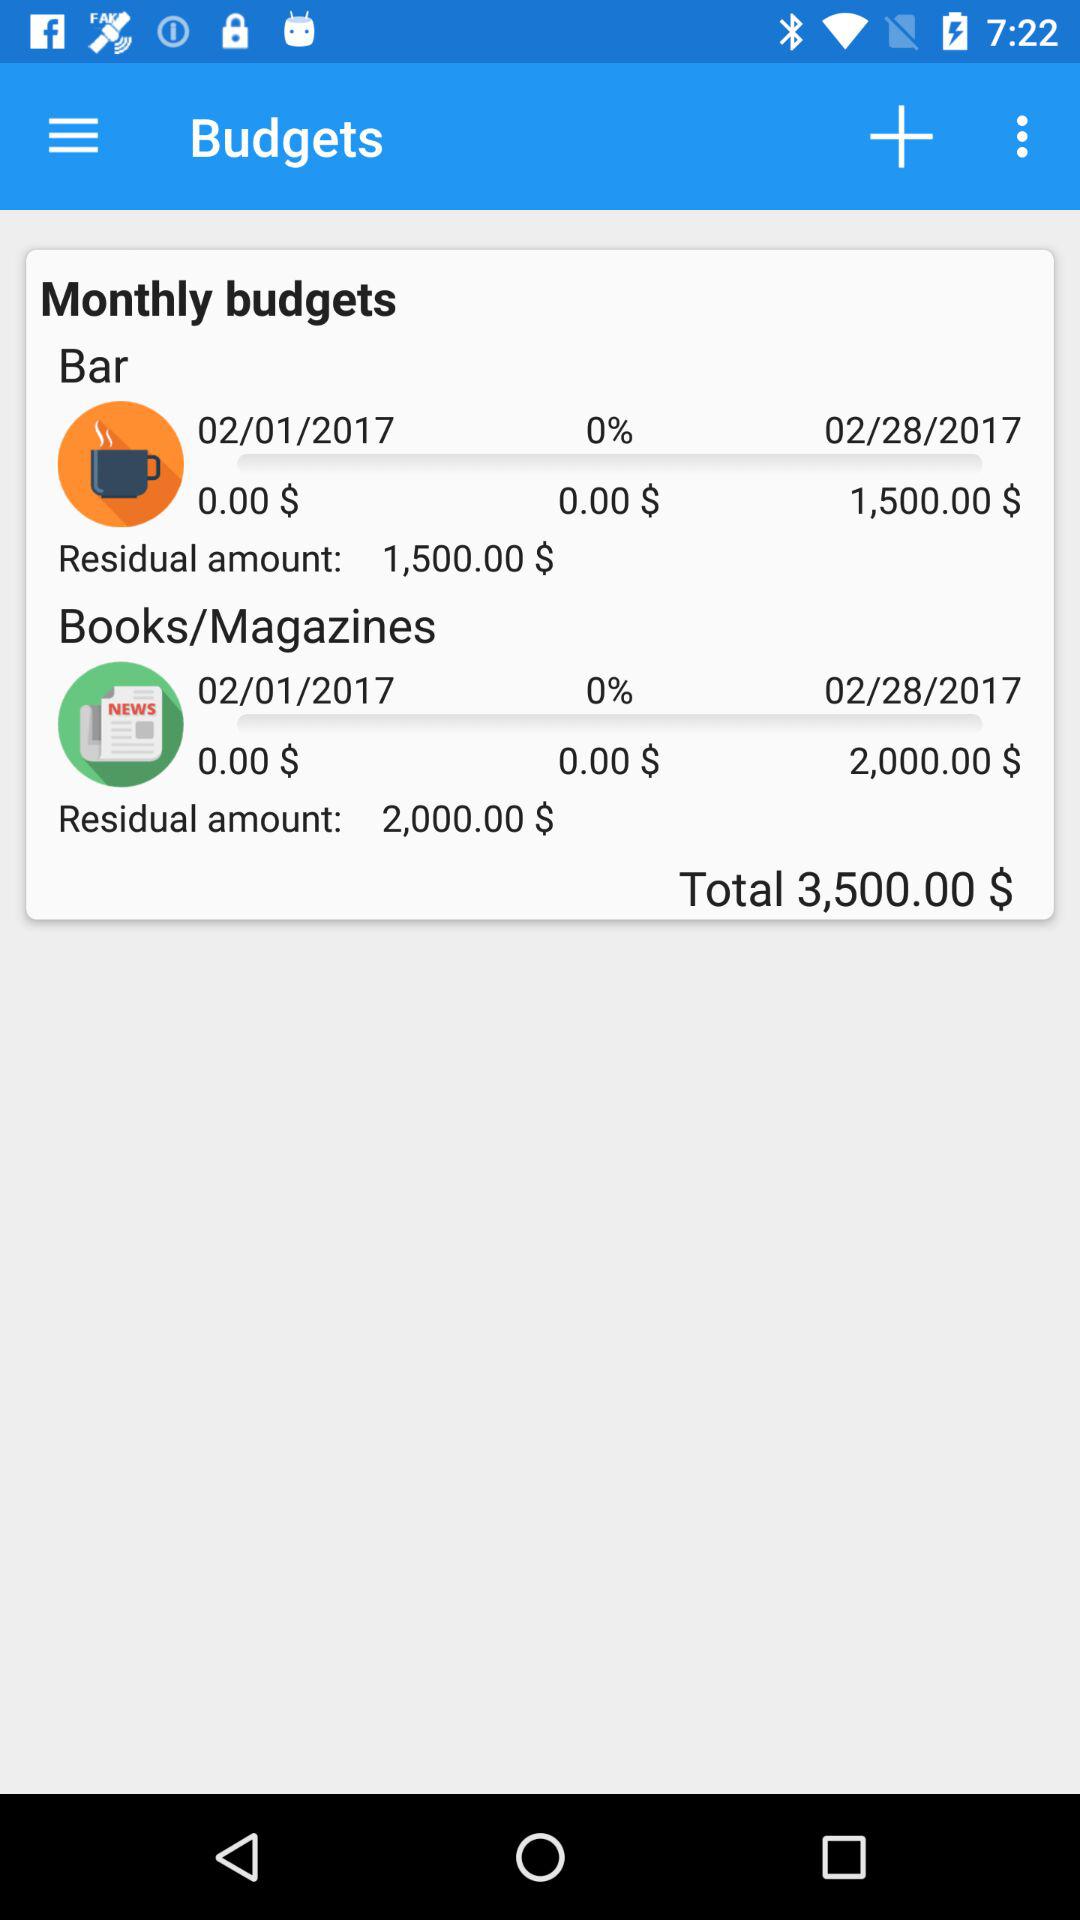 The height and width of the screenshot is (1920, 1080). I want to click on open the icon next to the budgets, so click(901, 136).